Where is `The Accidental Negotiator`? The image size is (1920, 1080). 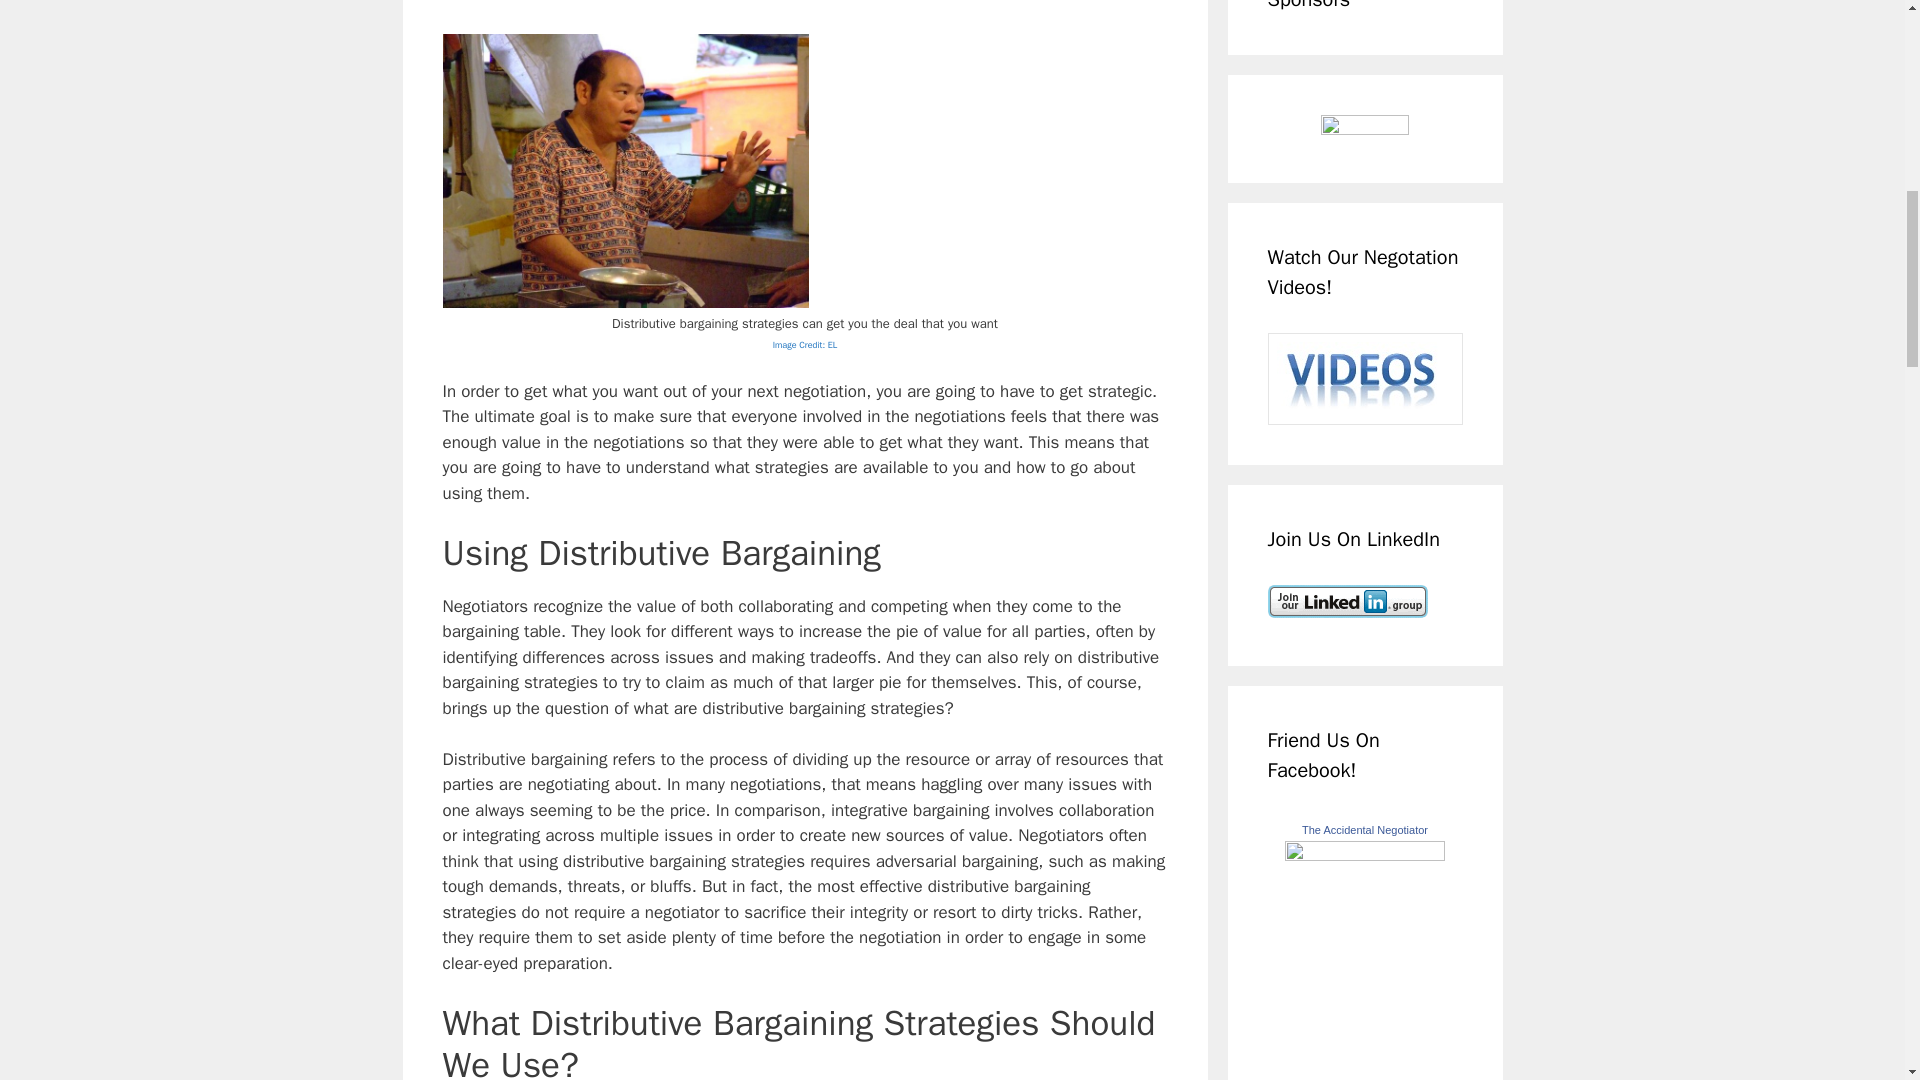 The Accidental Negotiator is located at coordinates (1364, 855).